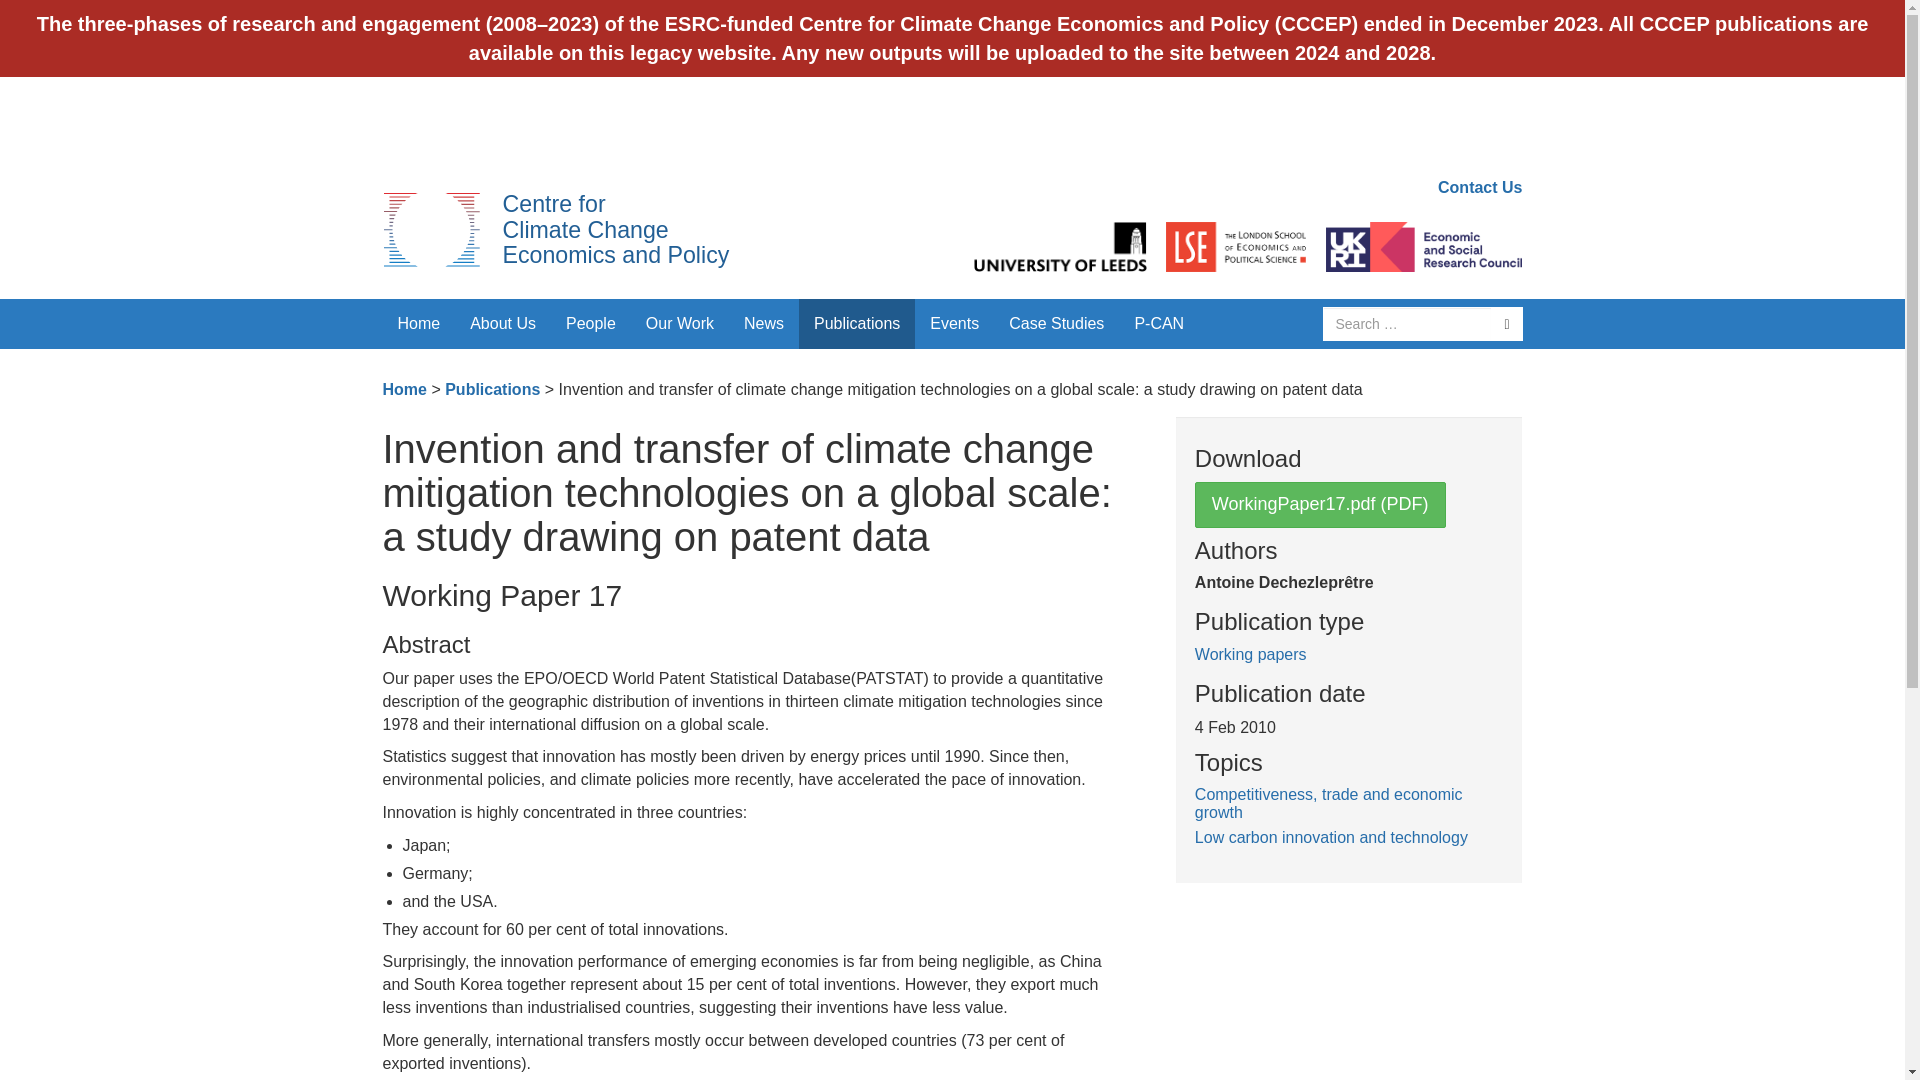  I want to click on Contact Us, so click(1480, 187).